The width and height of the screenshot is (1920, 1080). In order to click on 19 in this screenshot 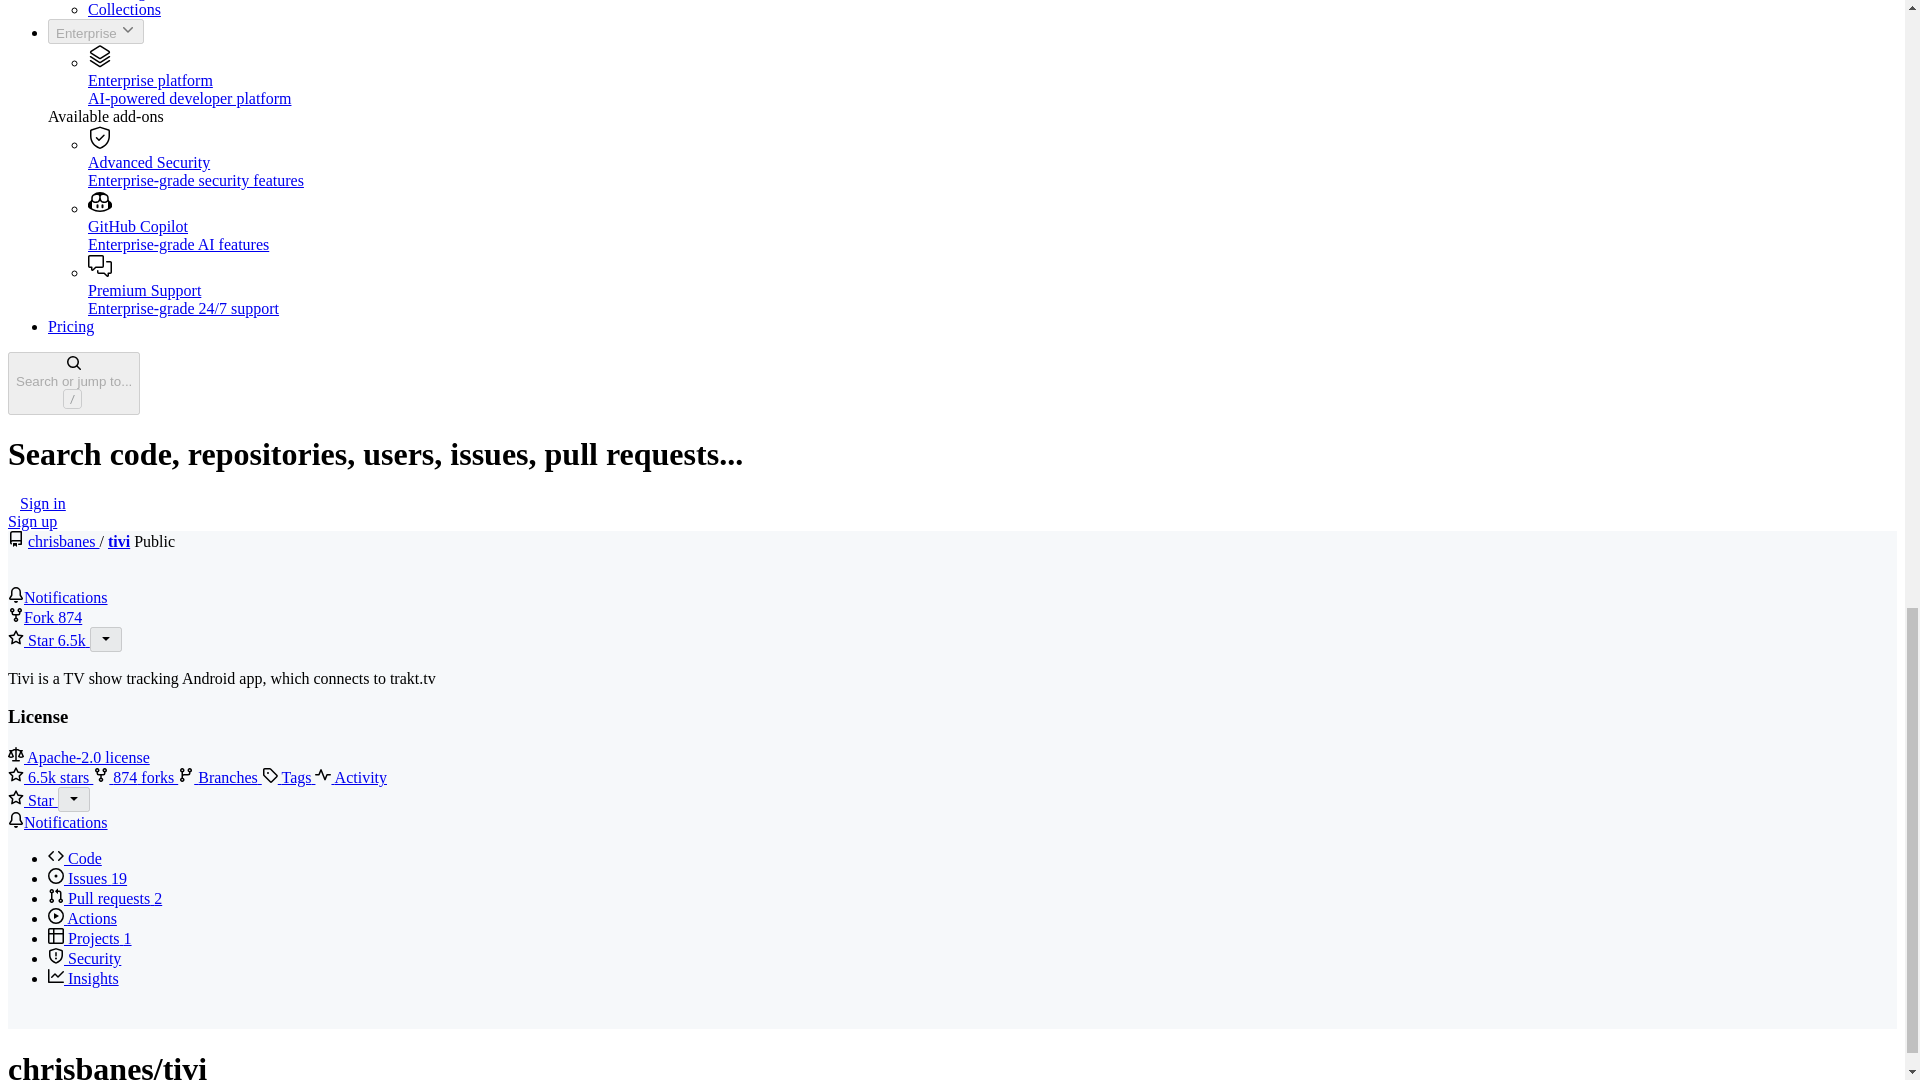, I will do `click(118, 878)`.